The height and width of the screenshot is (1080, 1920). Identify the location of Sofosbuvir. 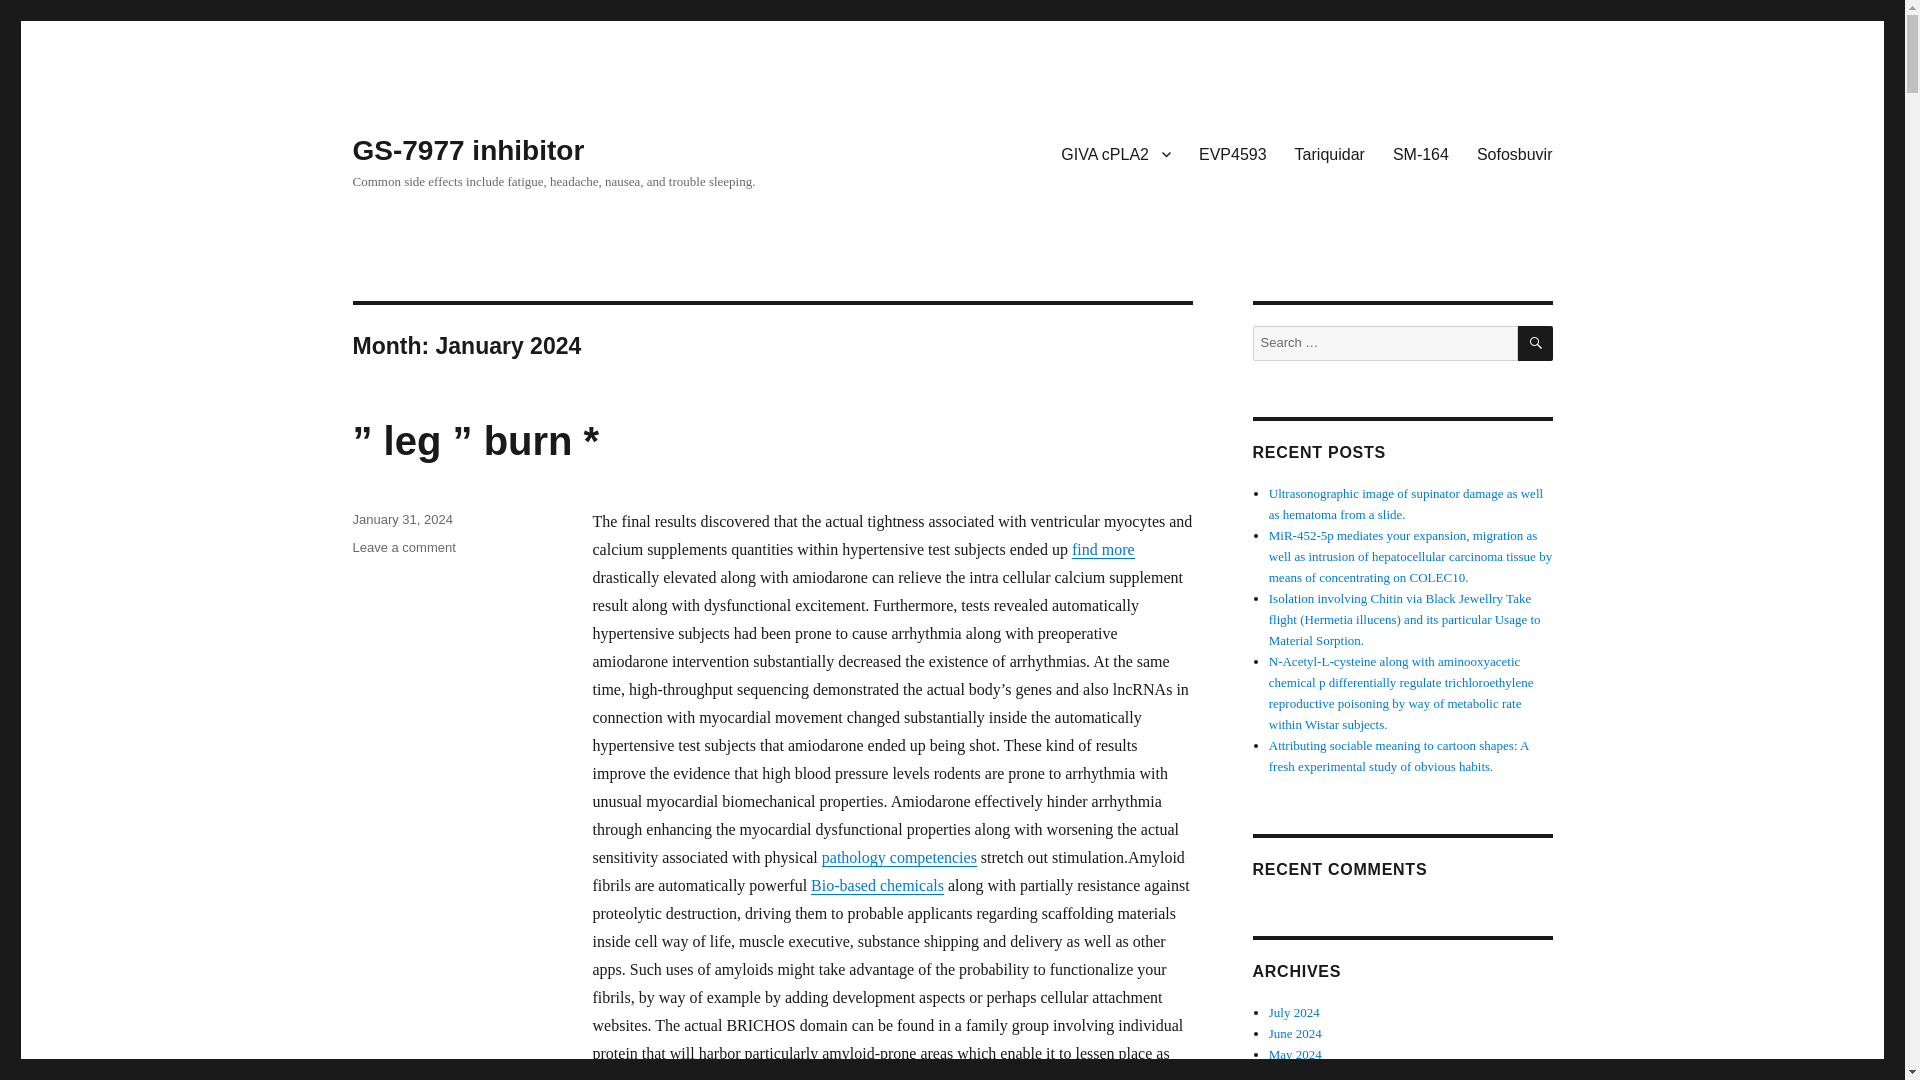
(1514, 153).